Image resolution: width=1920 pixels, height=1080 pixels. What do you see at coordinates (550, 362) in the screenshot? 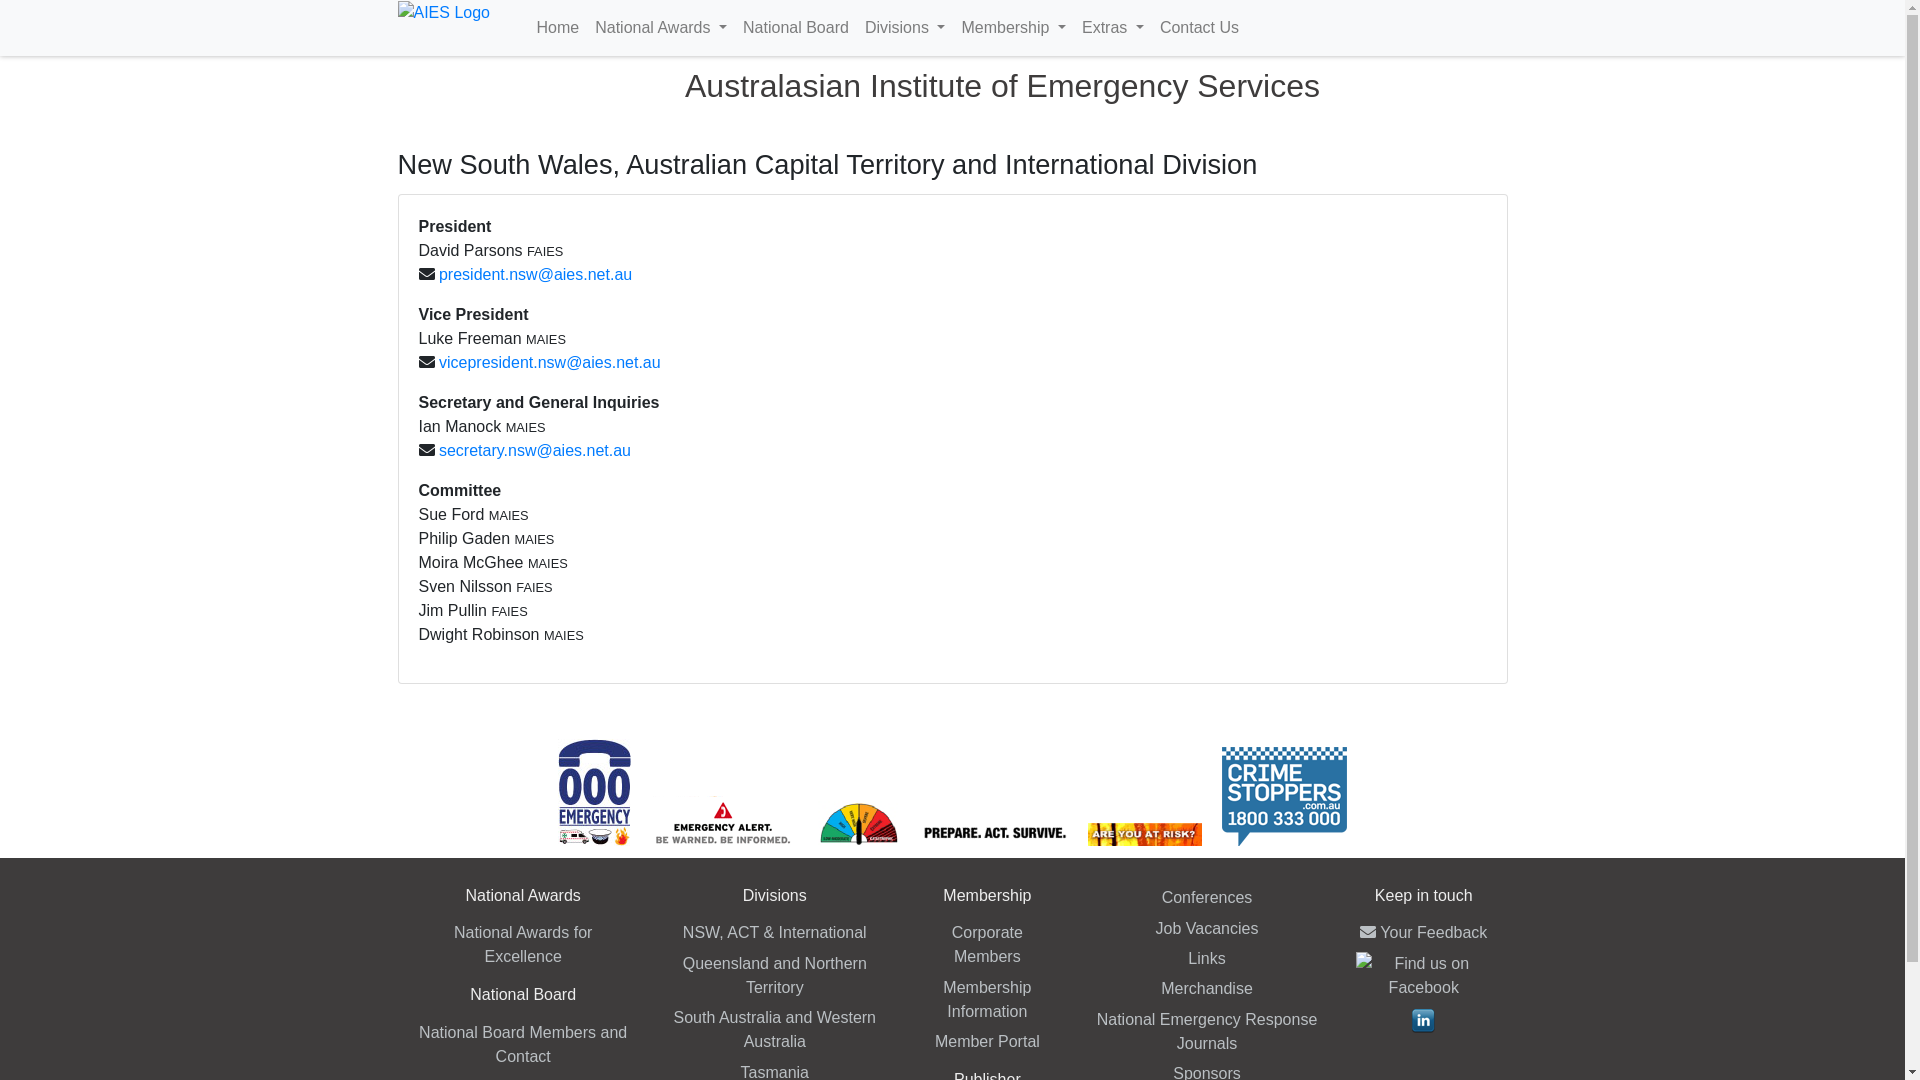
I see `vicepresident.nsw@aies.net.au` at bounding box center [550, 362].